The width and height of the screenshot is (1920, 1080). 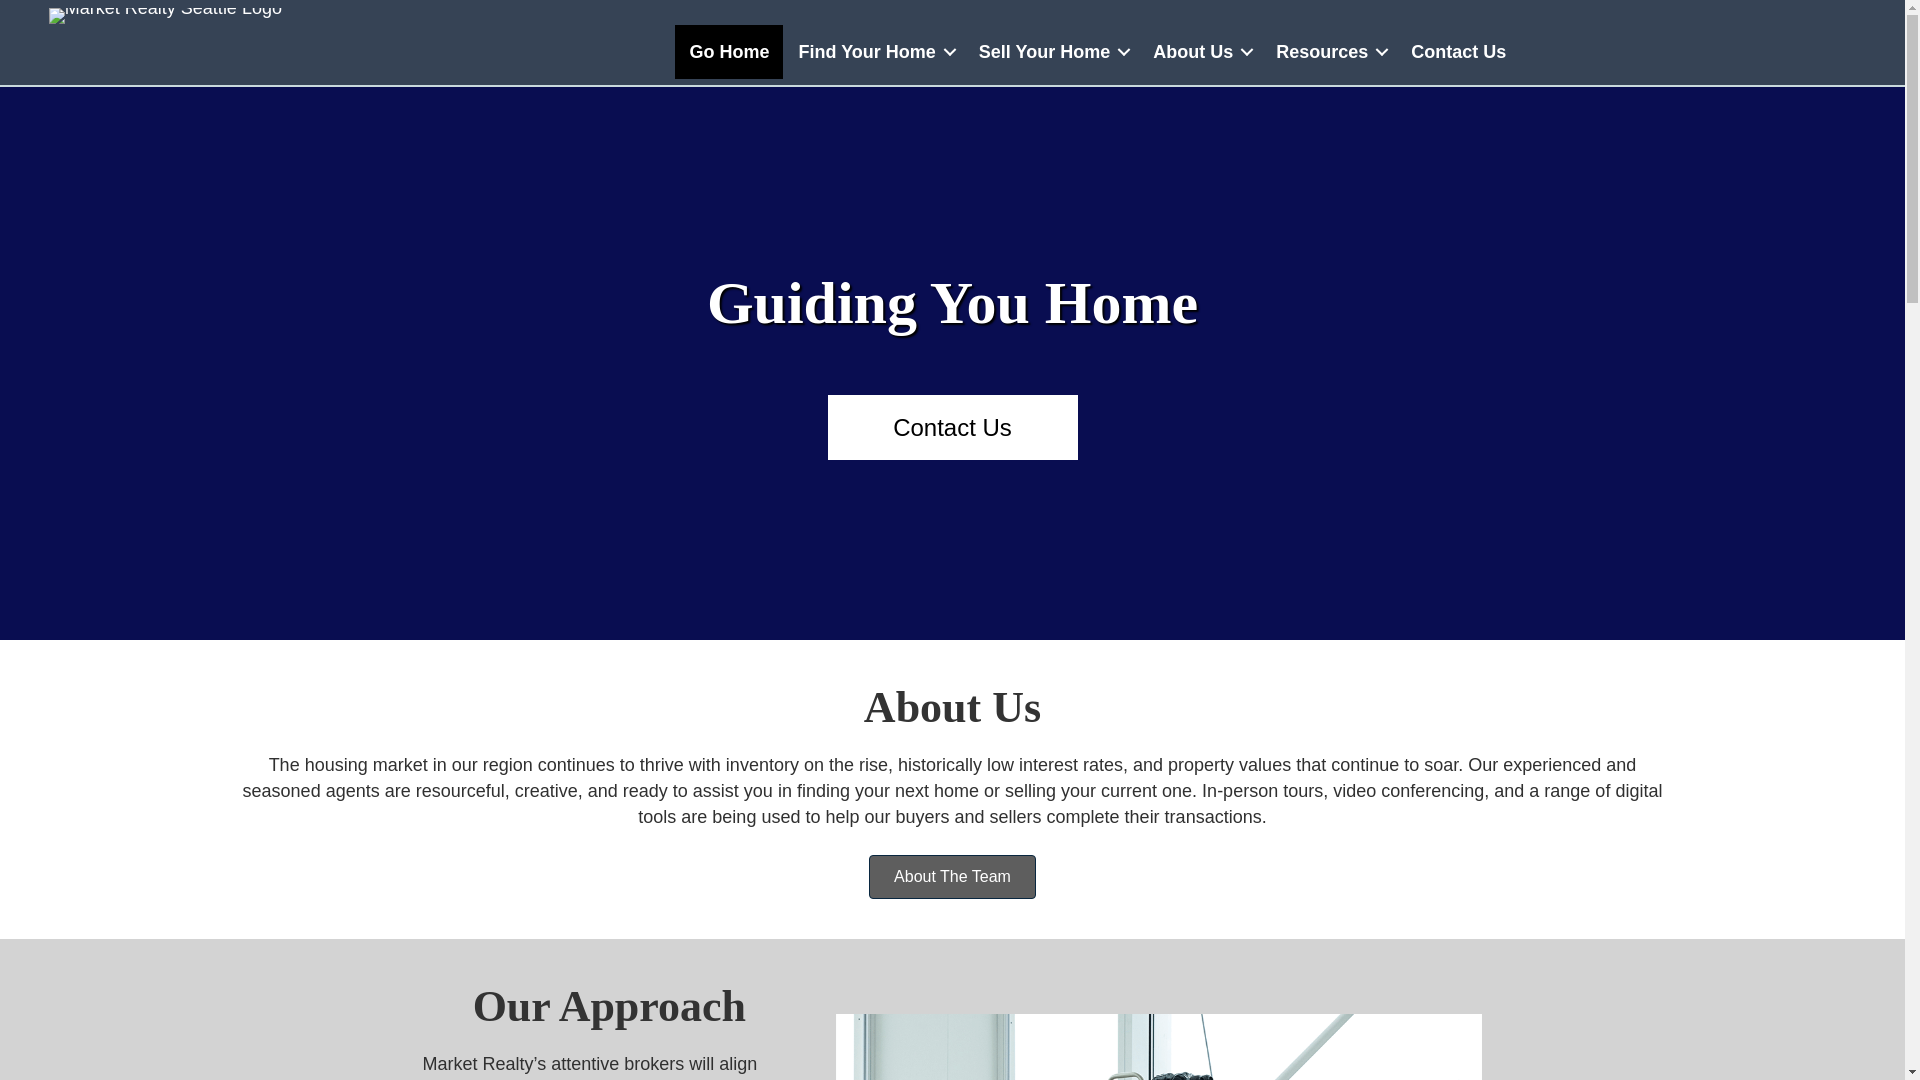 I want to click on Click Here, so click(x=952, y=428).